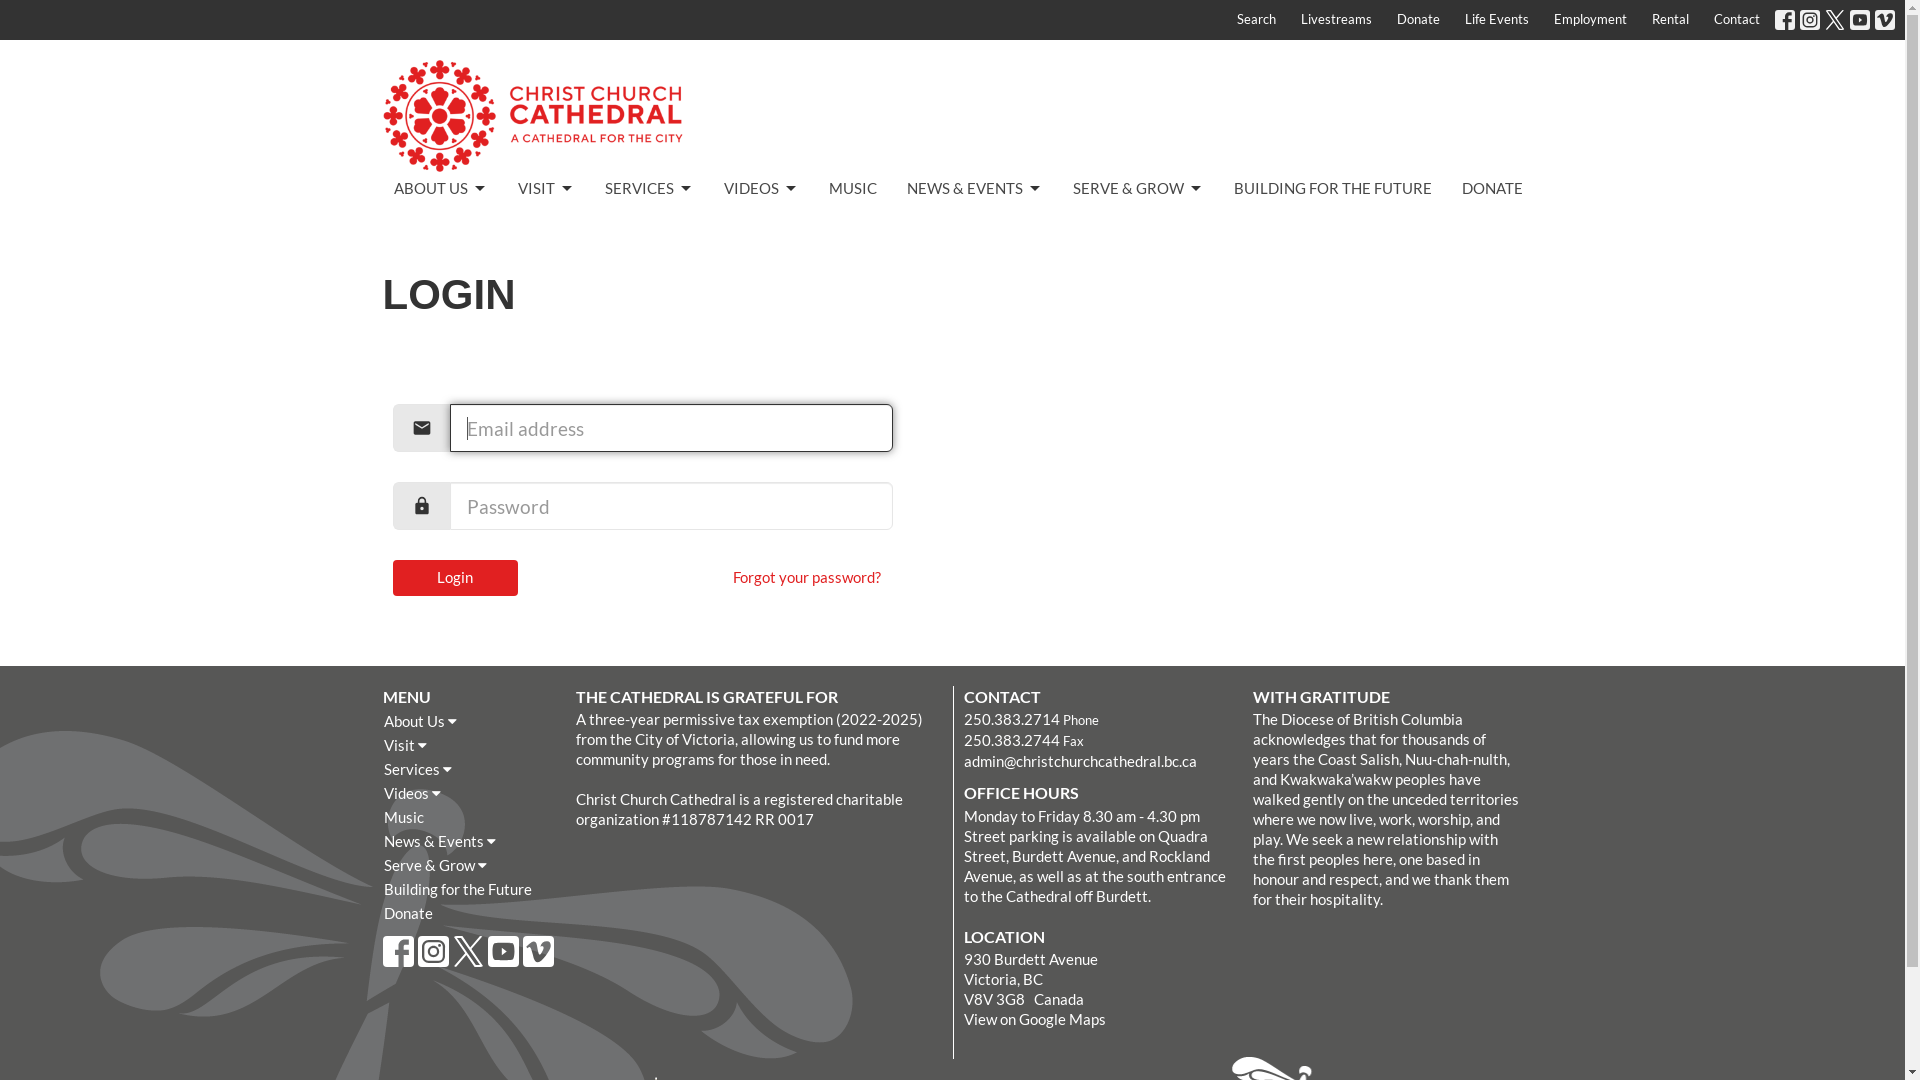 This screenshot has height=1080, width=1920. I want to click on Login, so click(454, 578).